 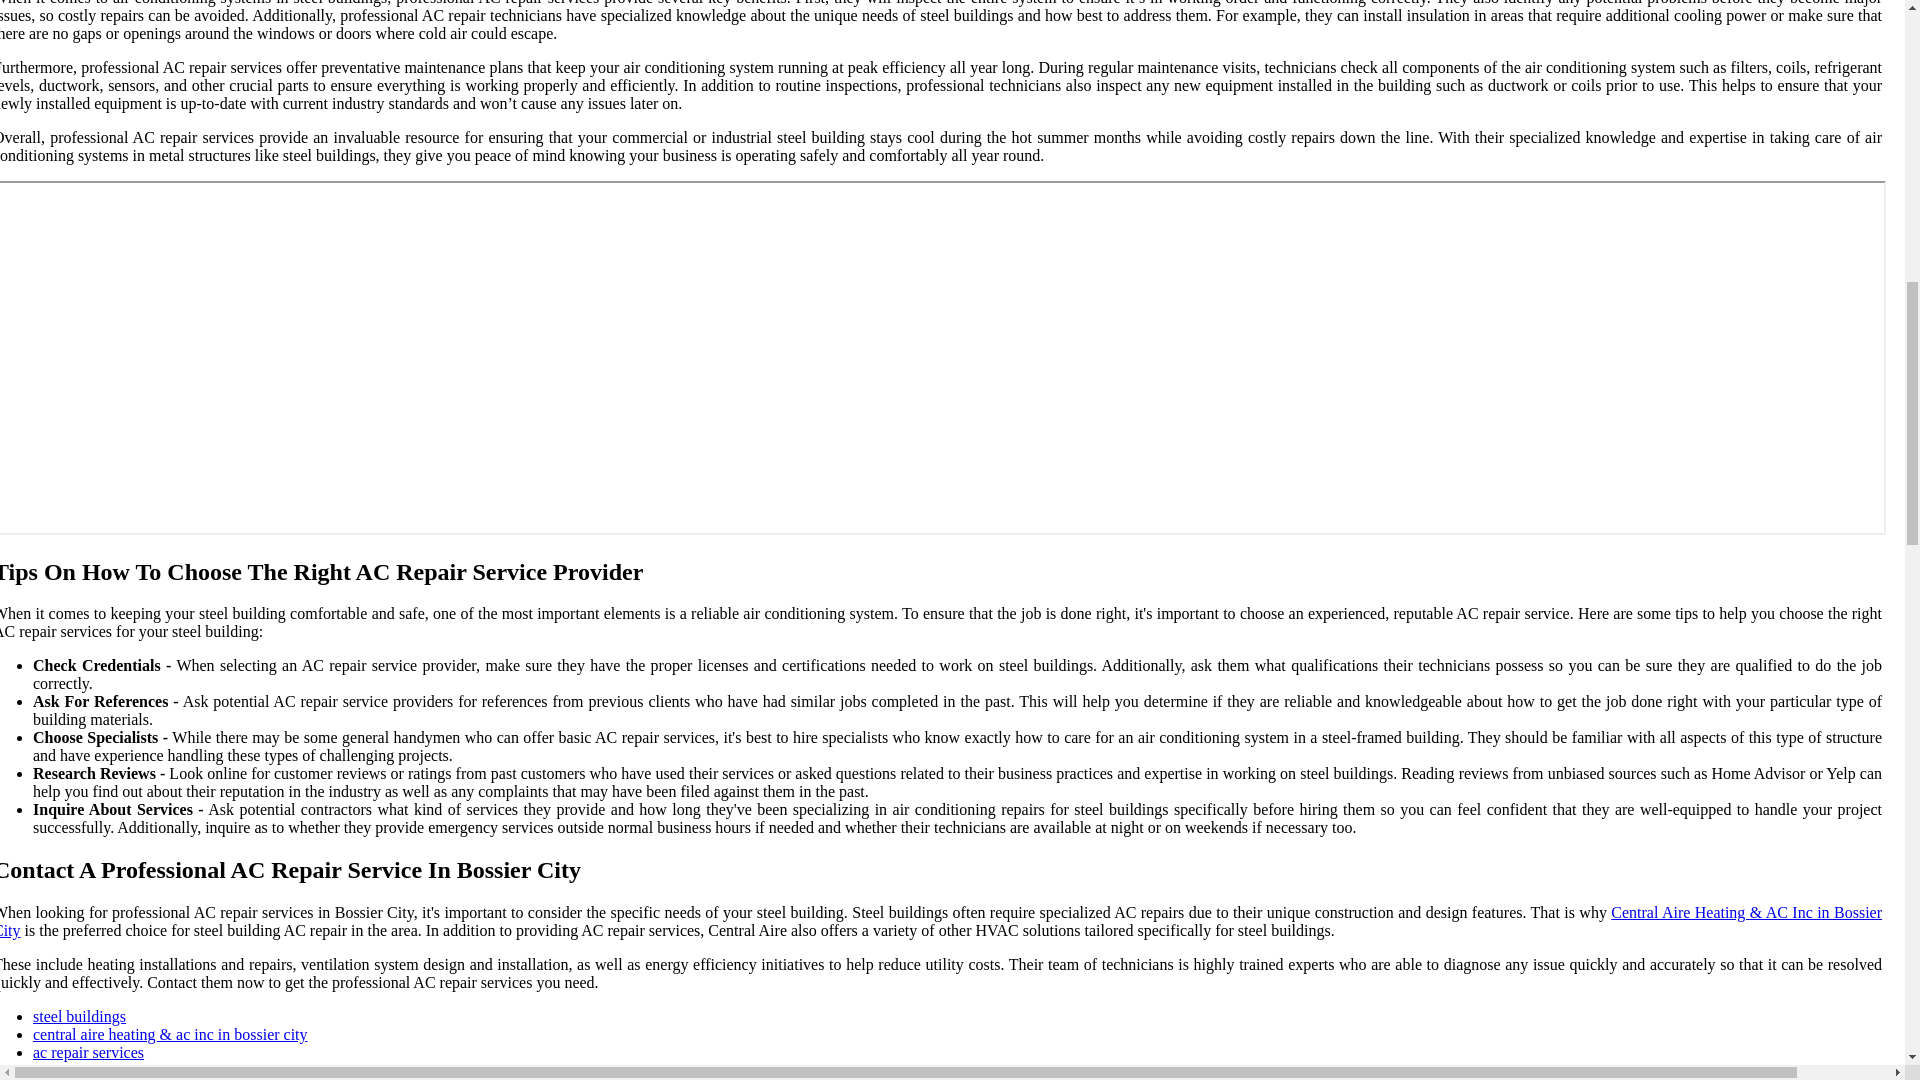 I want to click on steel buildings, so click(x=79, y=1016).